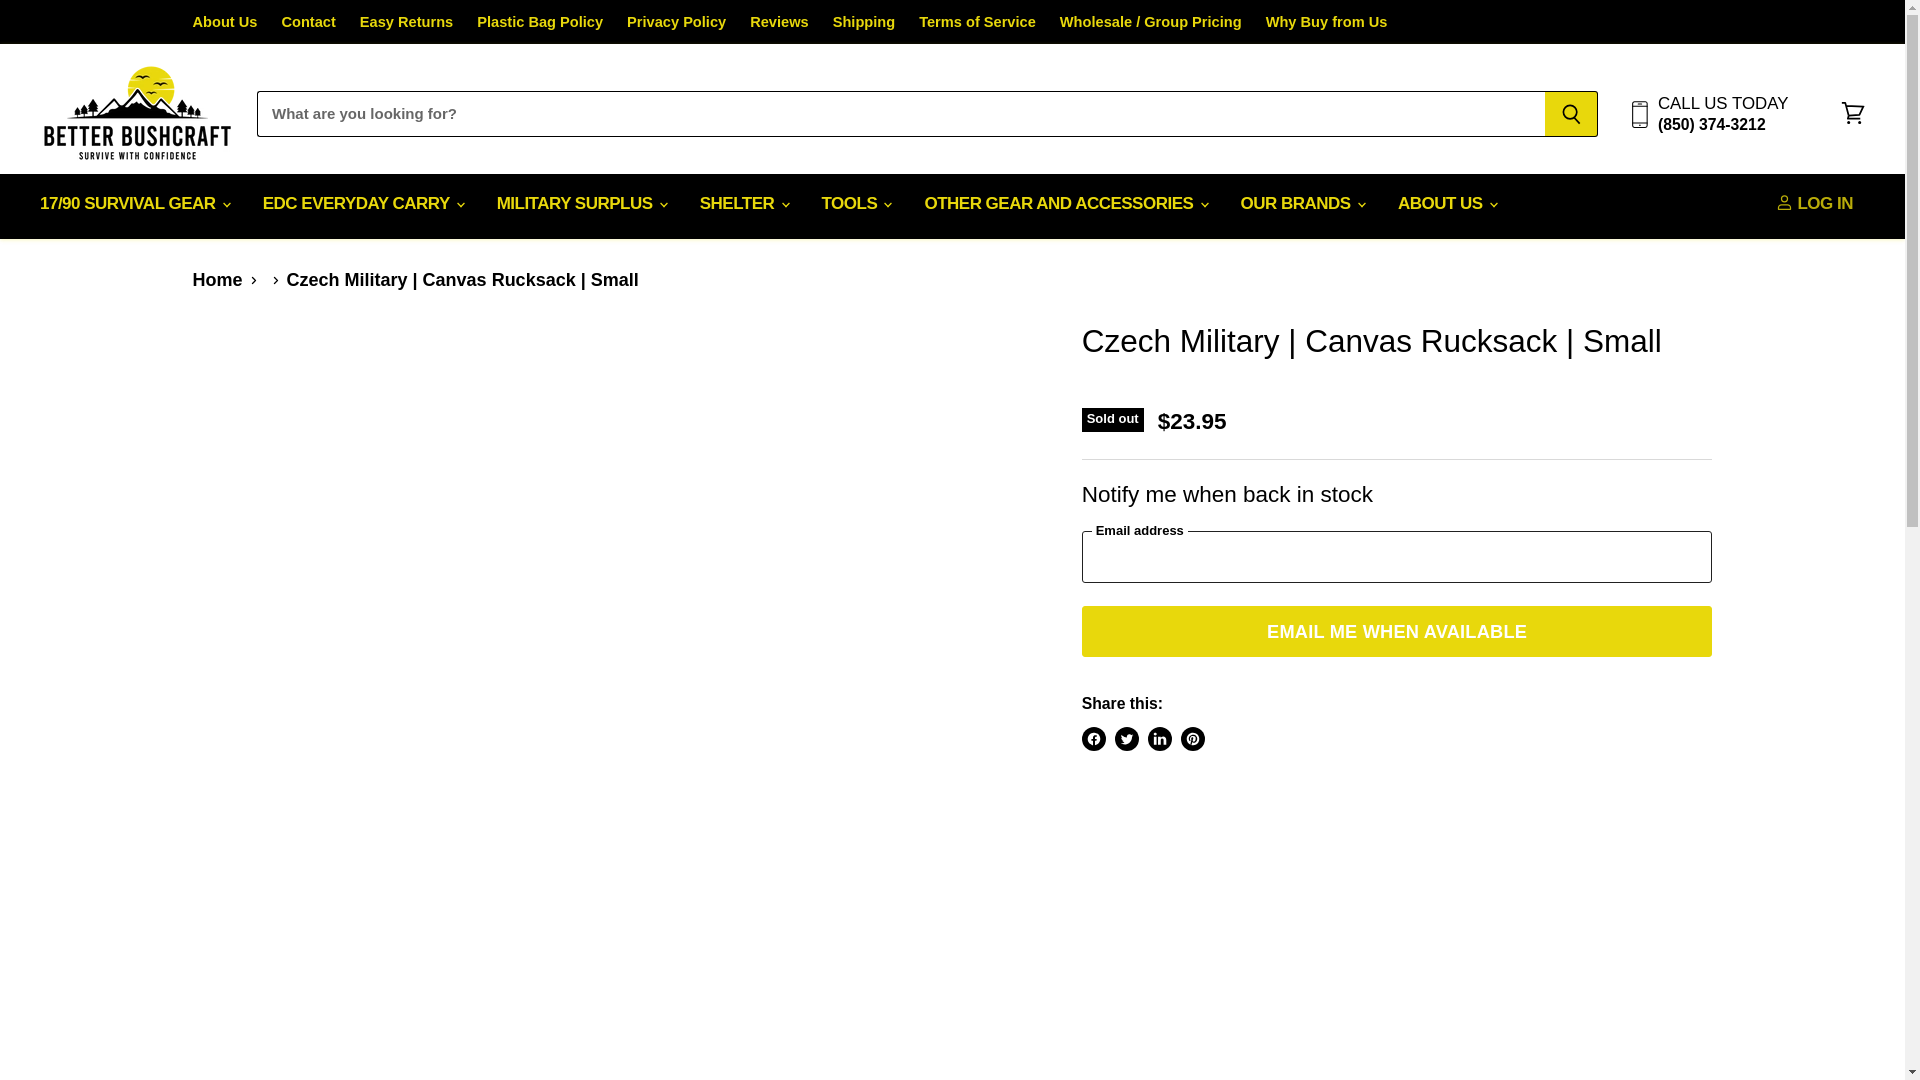  I want to click on View cart, so click(1853, 114).